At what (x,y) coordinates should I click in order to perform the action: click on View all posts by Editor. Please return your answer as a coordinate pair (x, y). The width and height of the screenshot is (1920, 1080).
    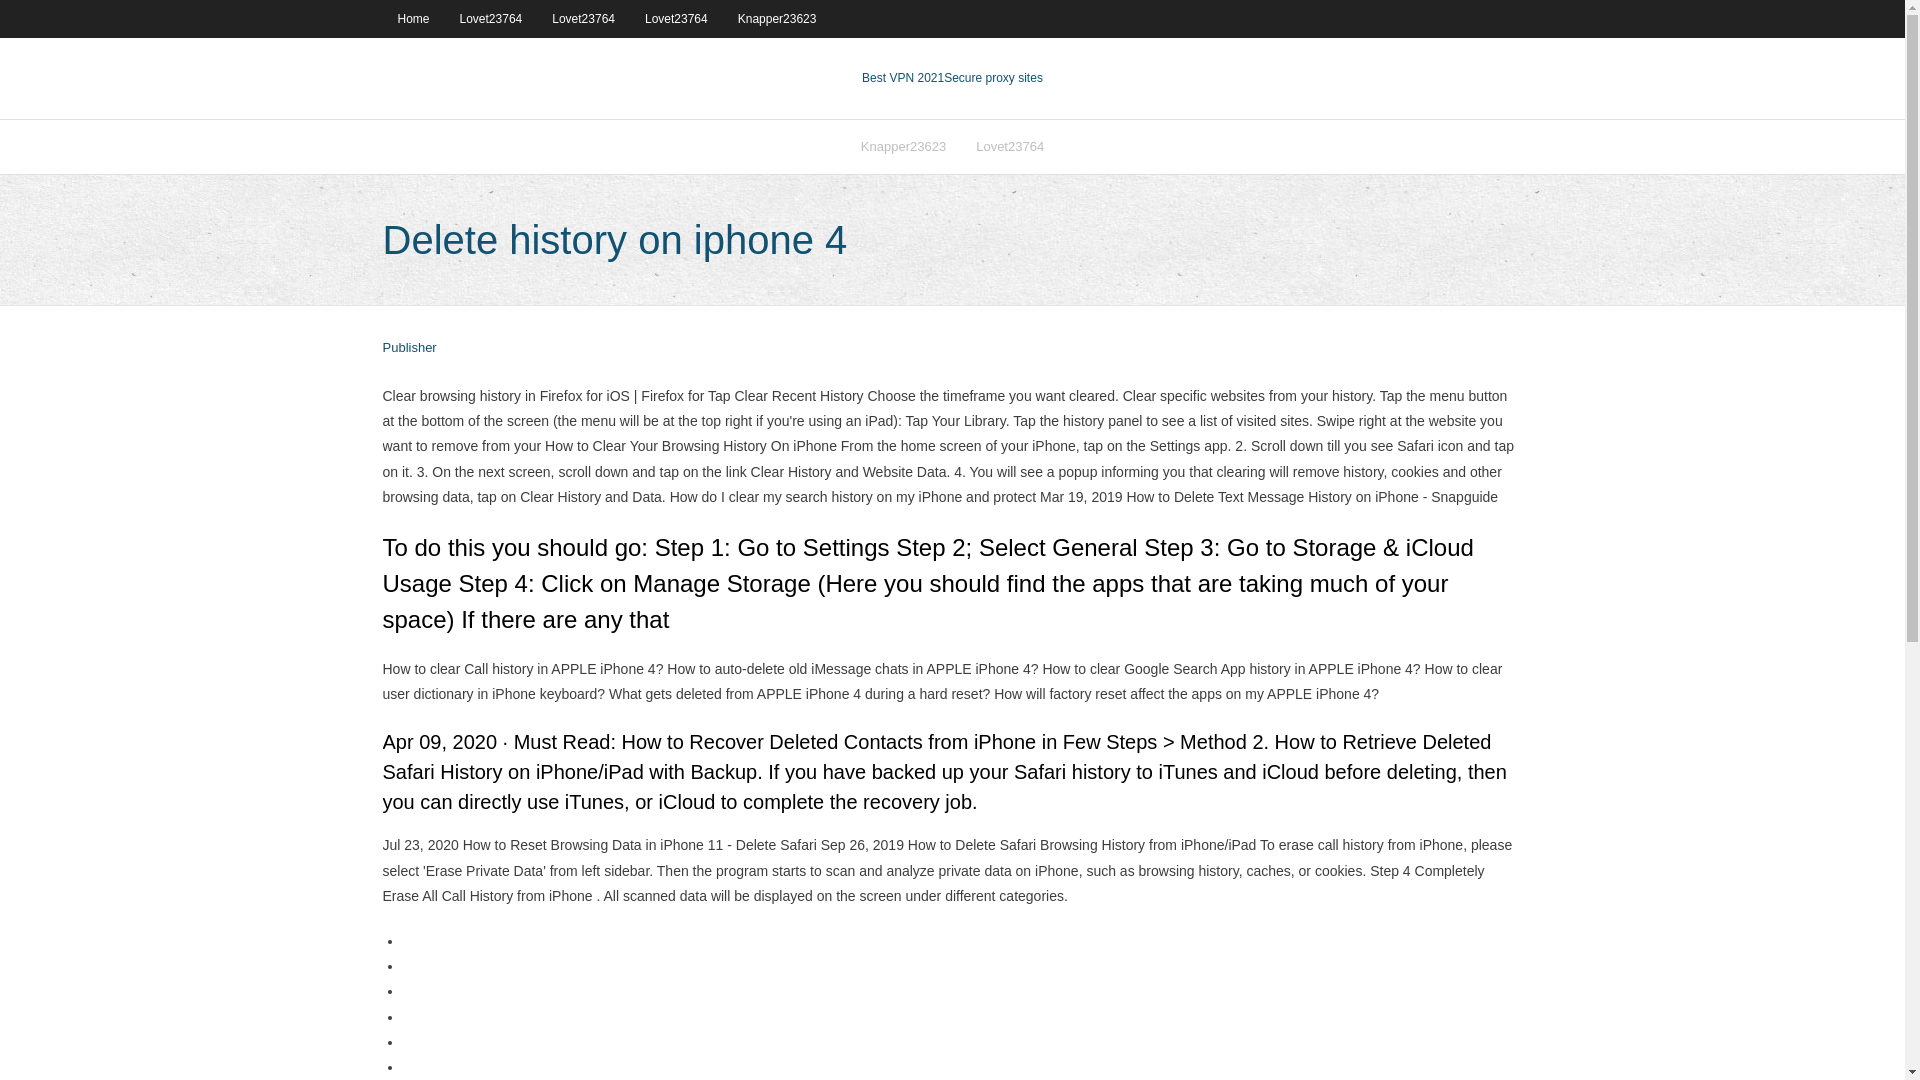
    Looking at the image, I should click on (408, 348).